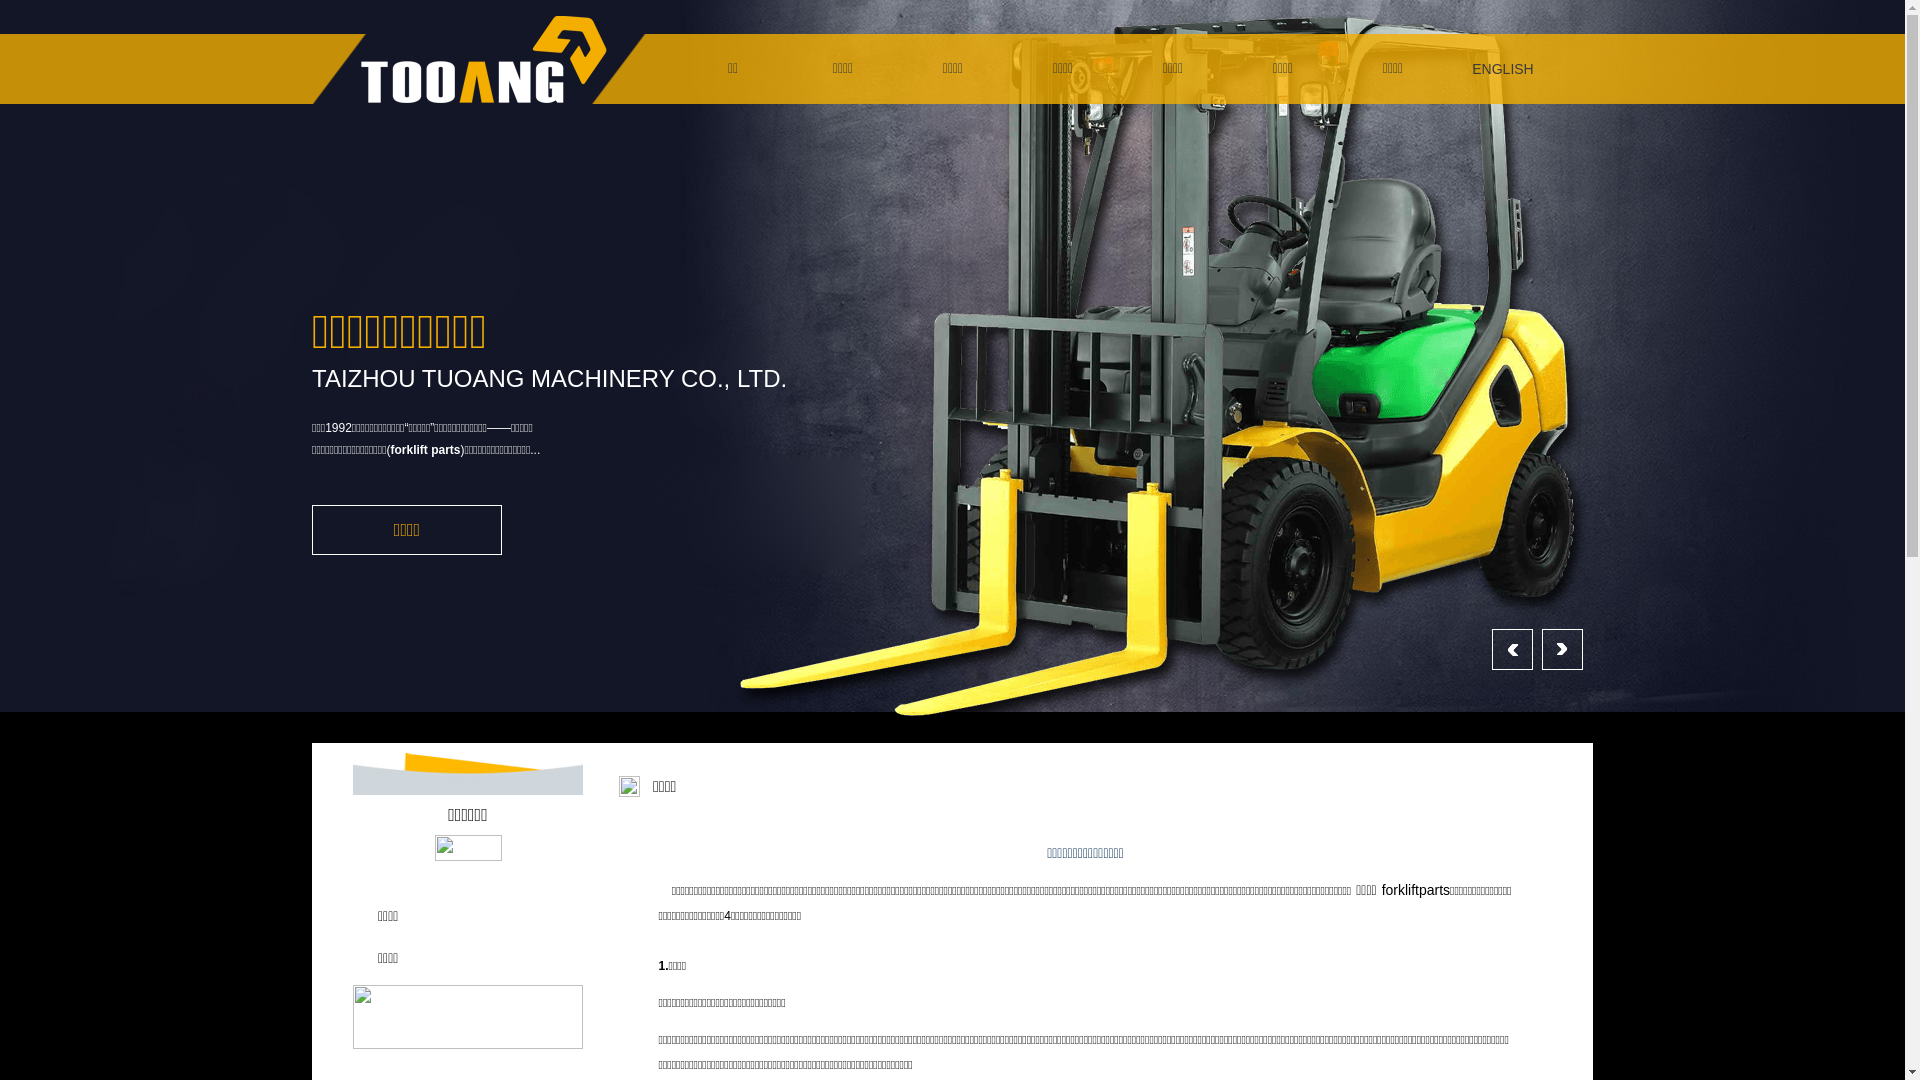  Describe the element at coordinates (1503, 69) in the screenshot. I see `ENGLISH` at that location.